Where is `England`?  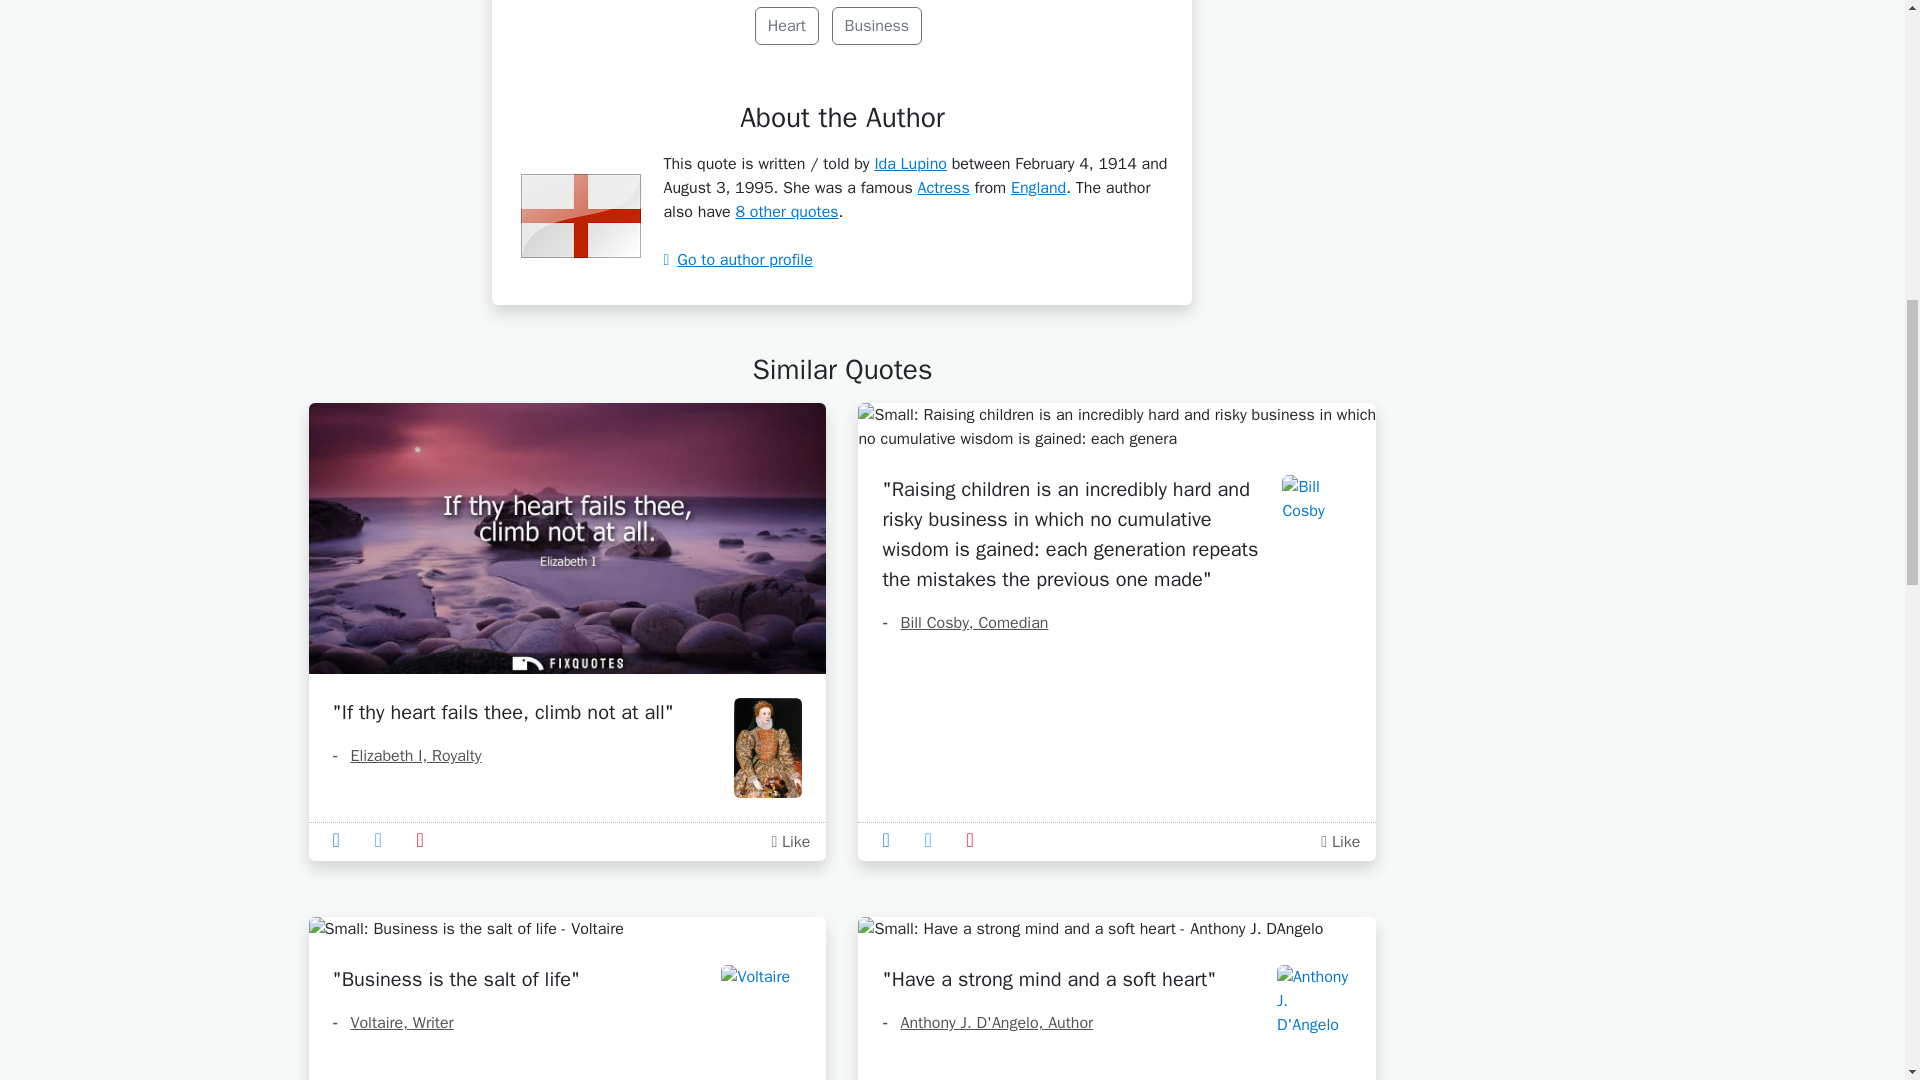
England is located at coordinates (1038, 188).